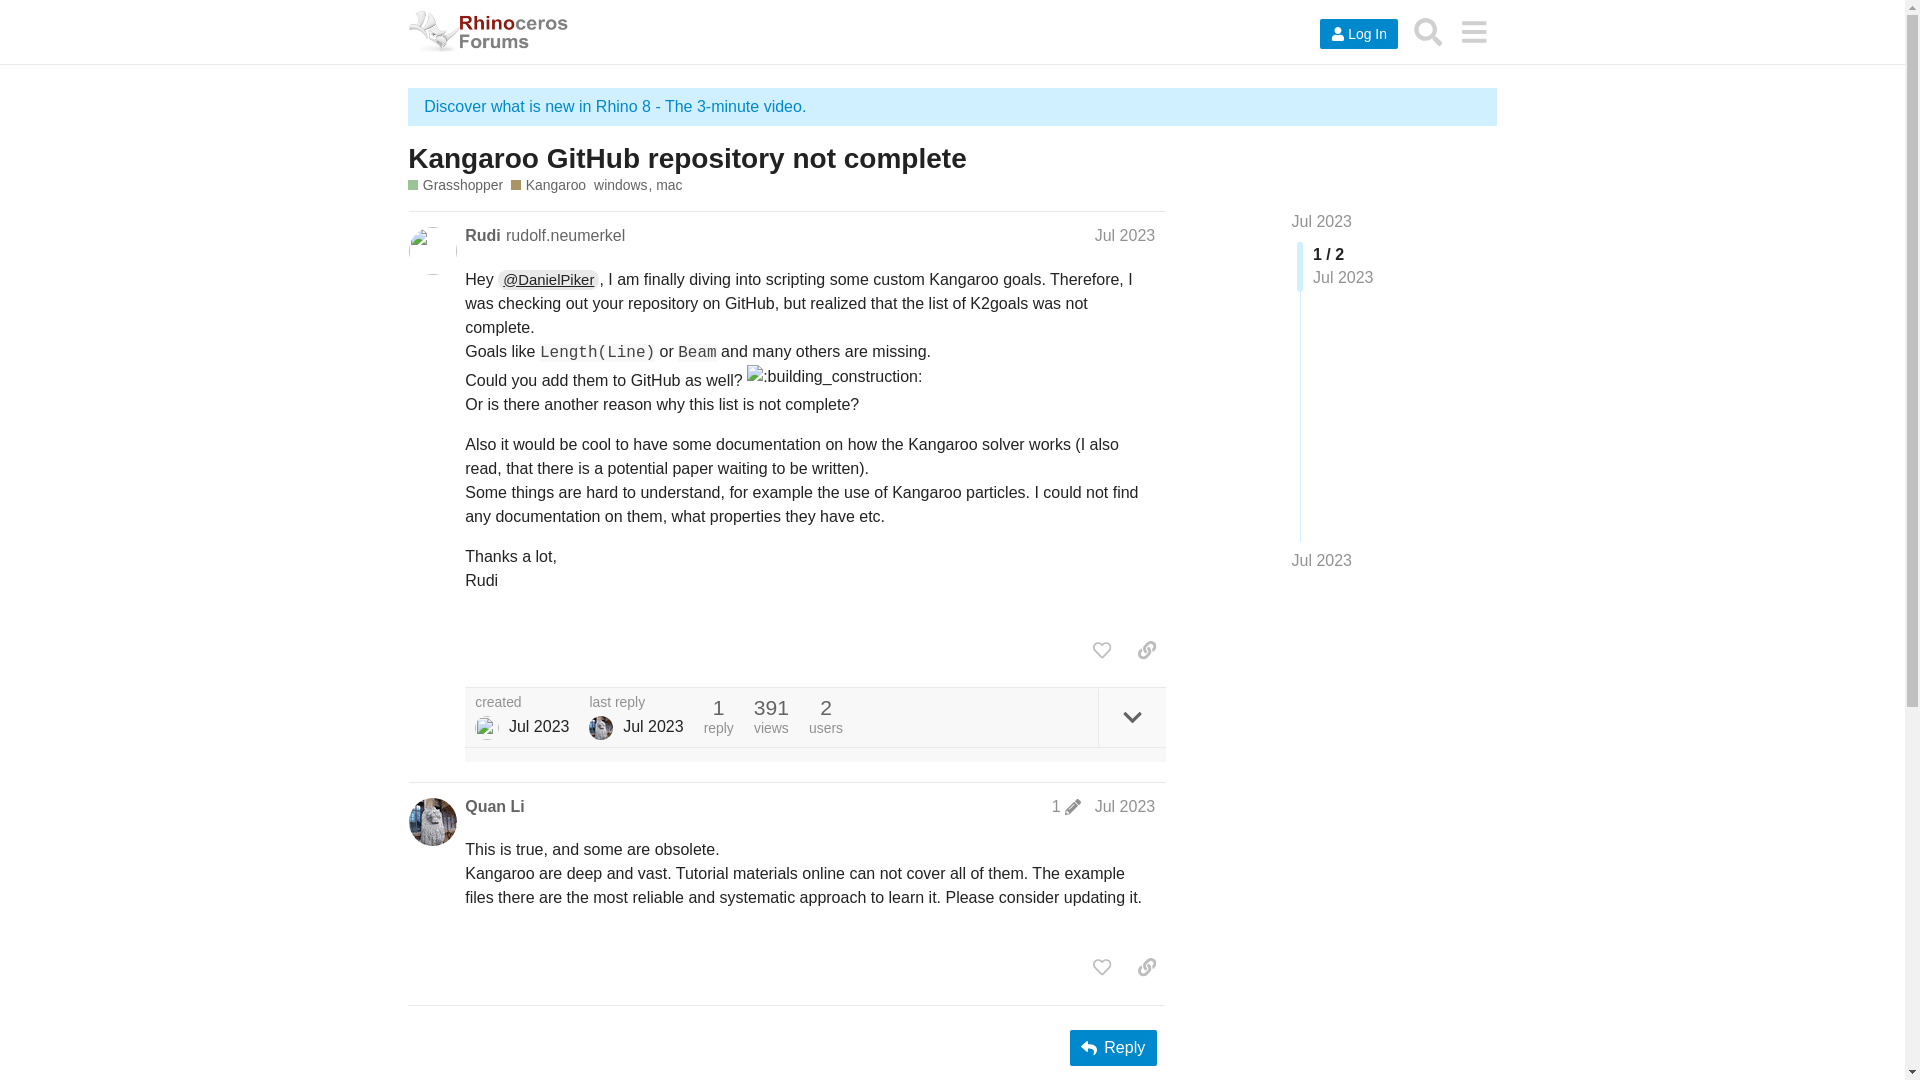  I want to click on Grasshopper, so click(455, 186).